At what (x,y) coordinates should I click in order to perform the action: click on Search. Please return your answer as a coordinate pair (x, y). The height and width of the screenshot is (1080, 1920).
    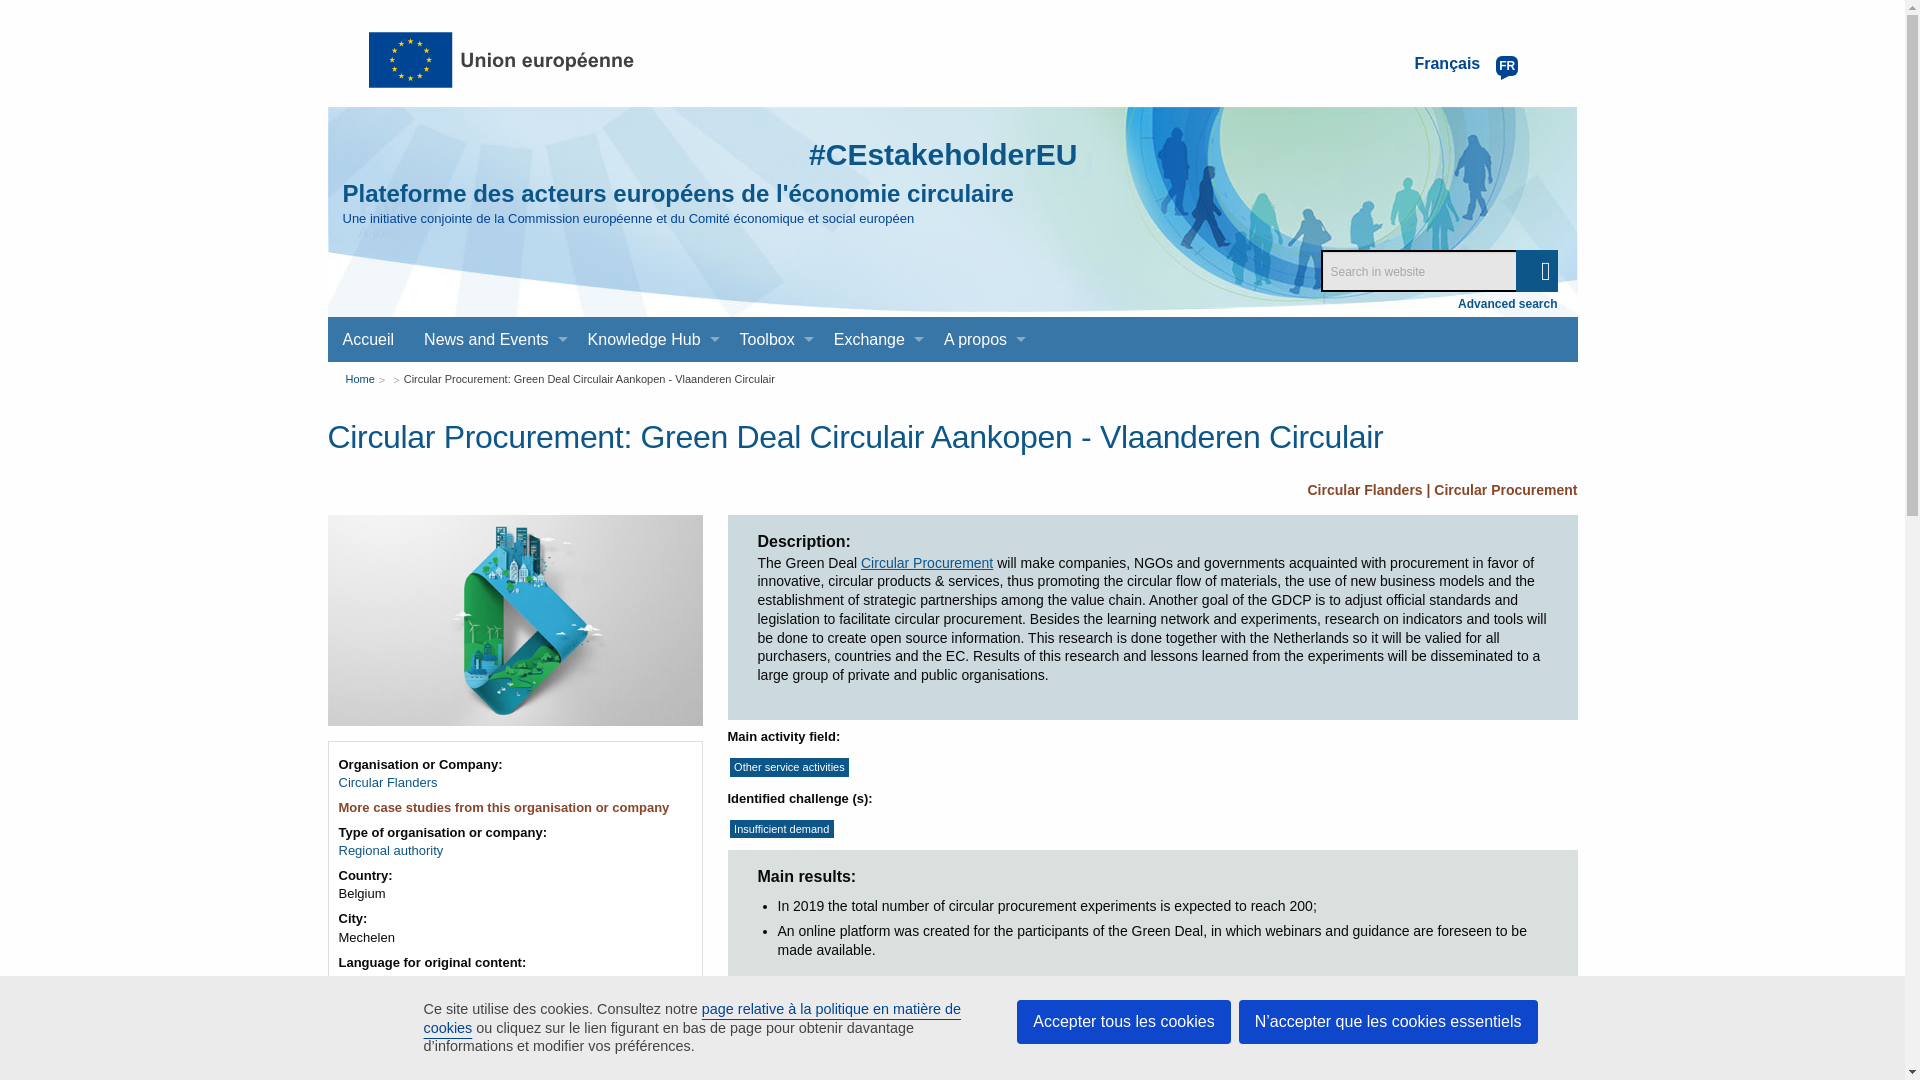
    Looking at the image, I should click on (1536, 270).